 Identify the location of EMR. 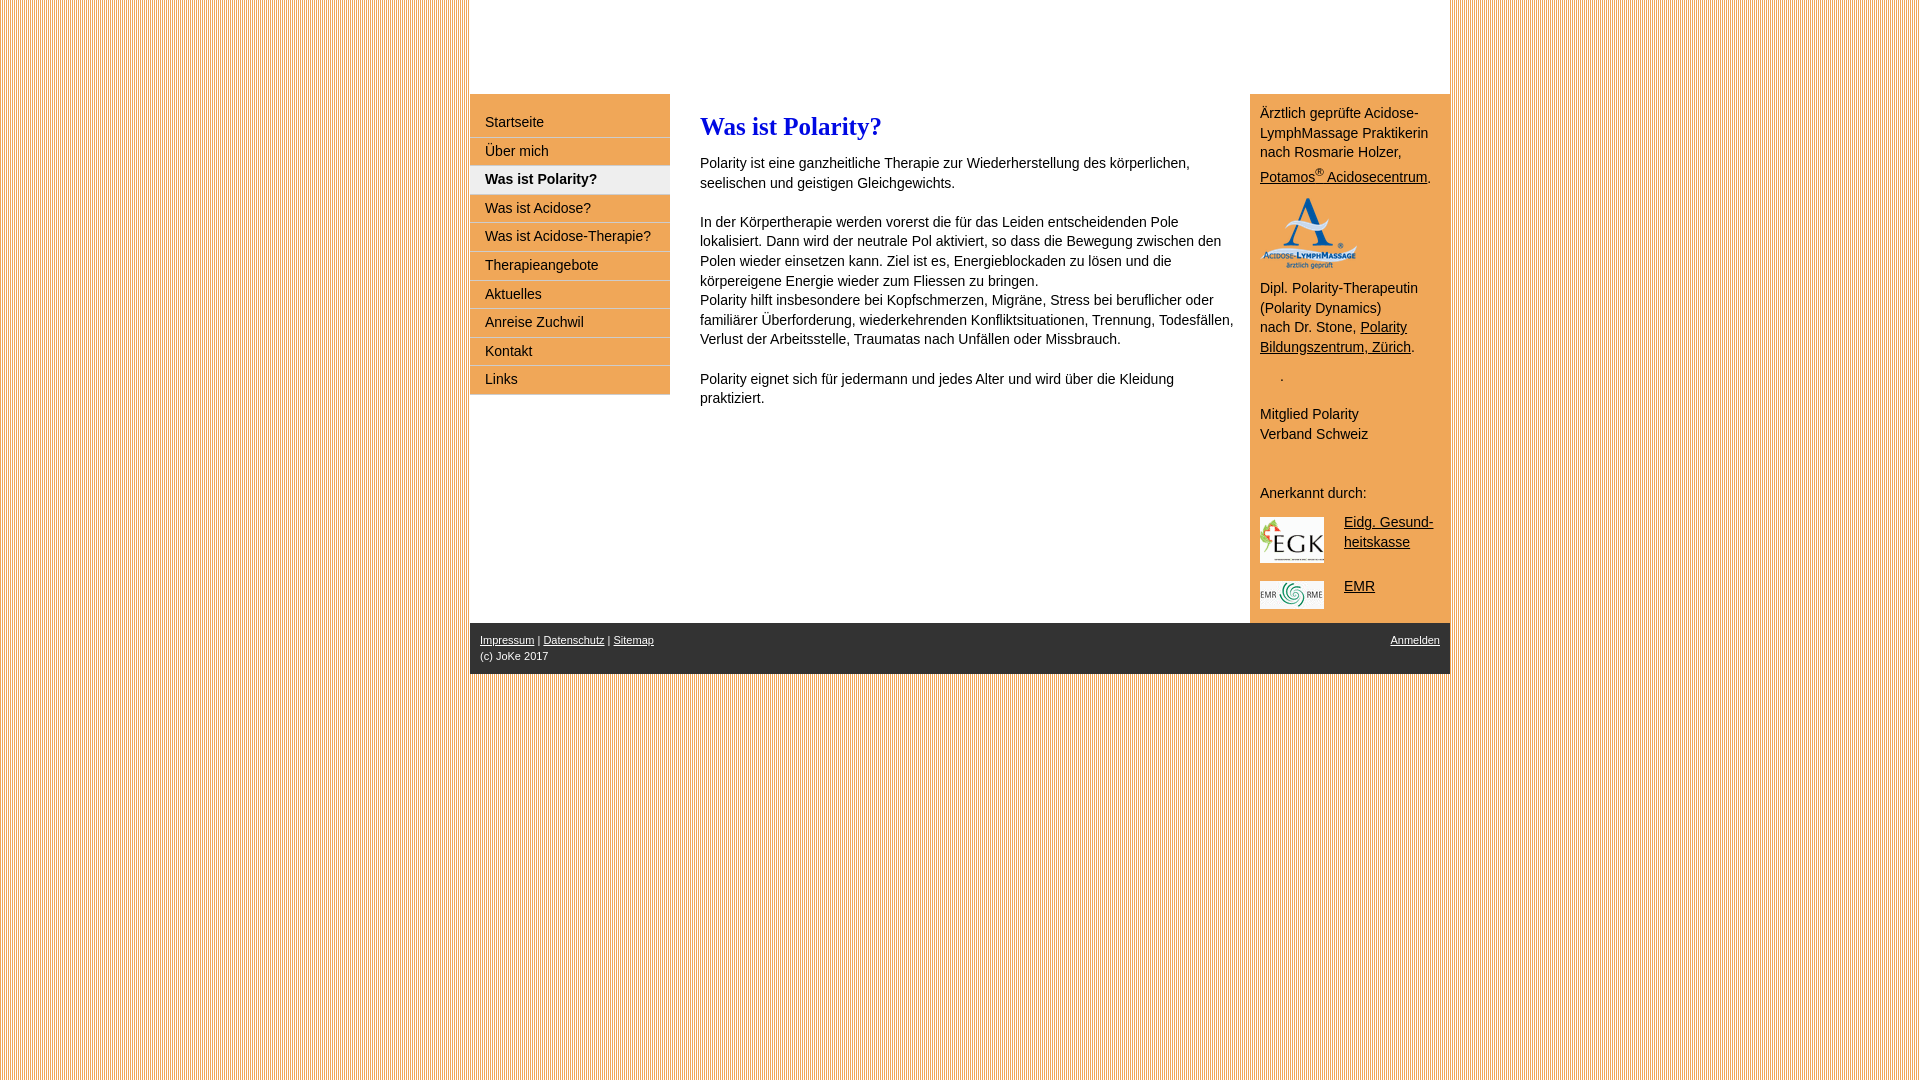
(1360, 586).